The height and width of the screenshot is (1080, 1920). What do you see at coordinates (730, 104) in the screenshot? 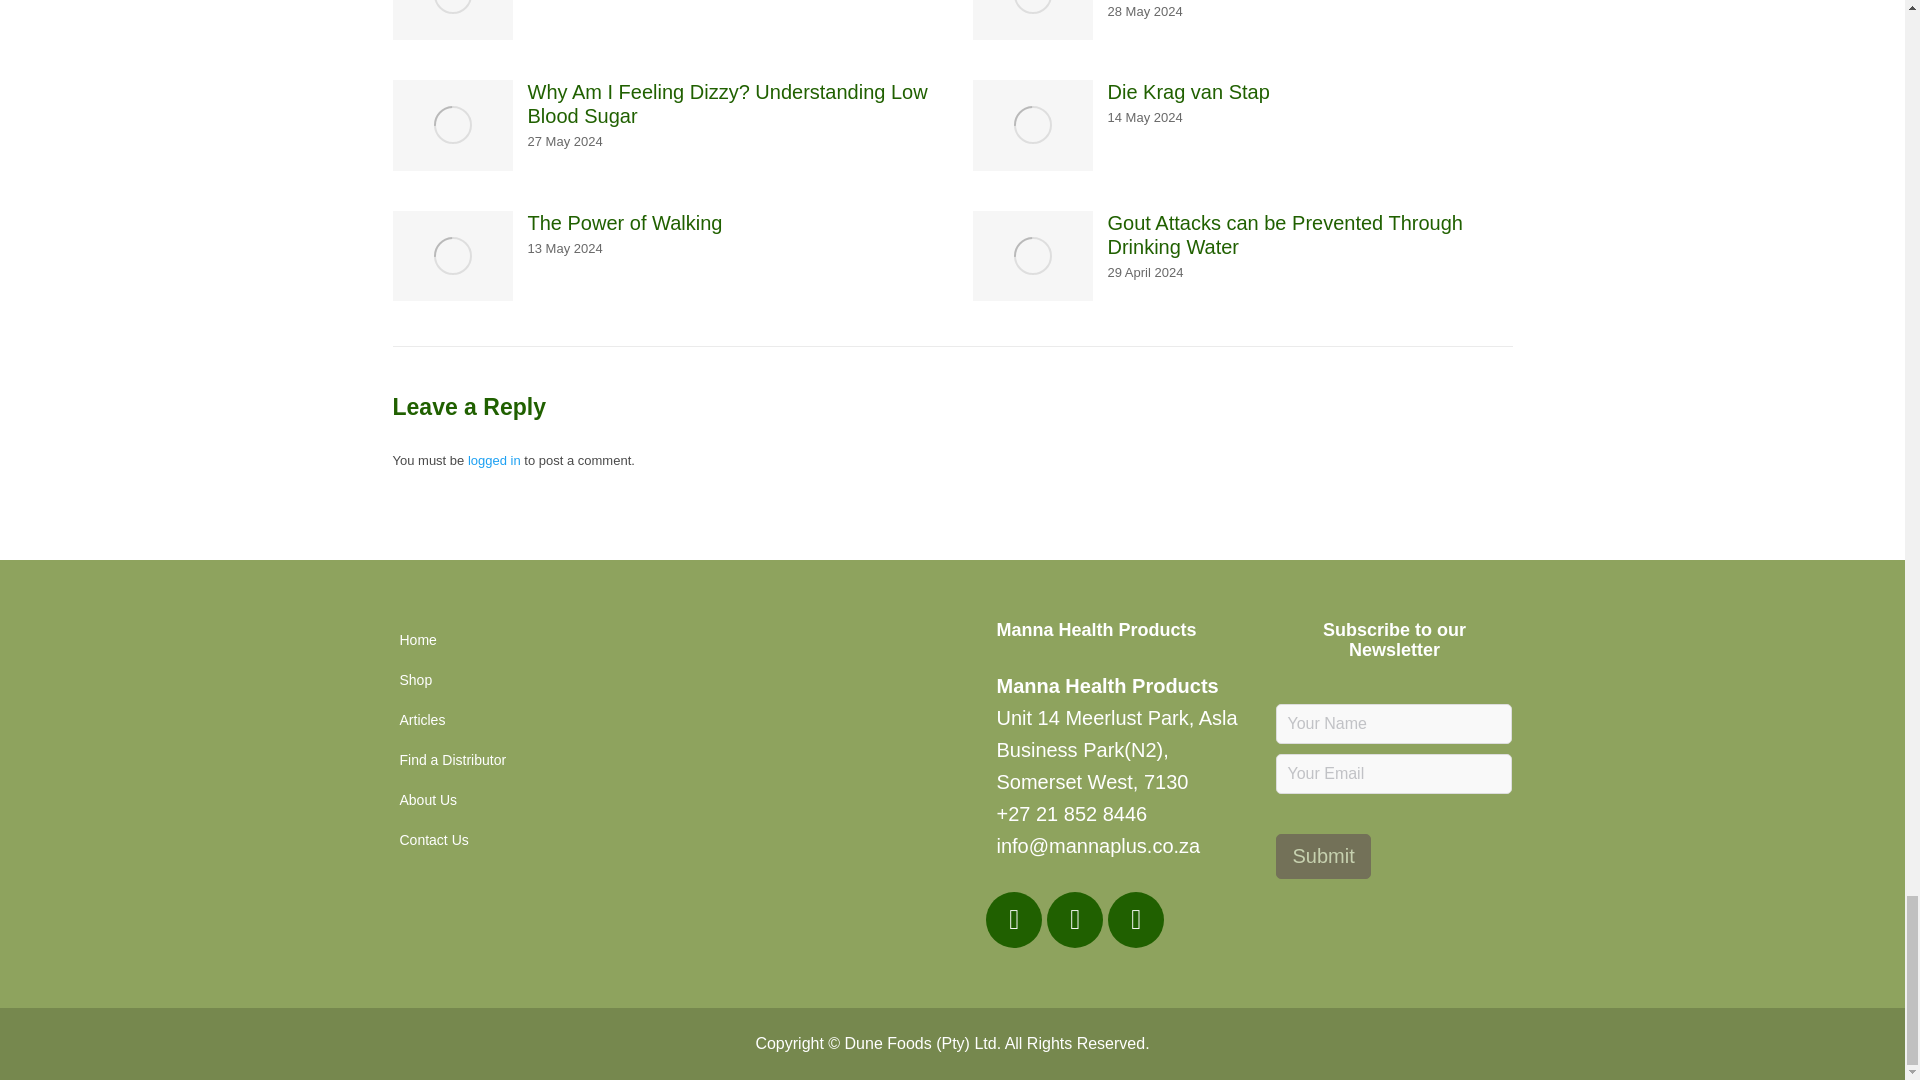
I see `Why Am I Feeling Dizzy? Understanding Low Blood Sugar` at bounding box center [730, 104].